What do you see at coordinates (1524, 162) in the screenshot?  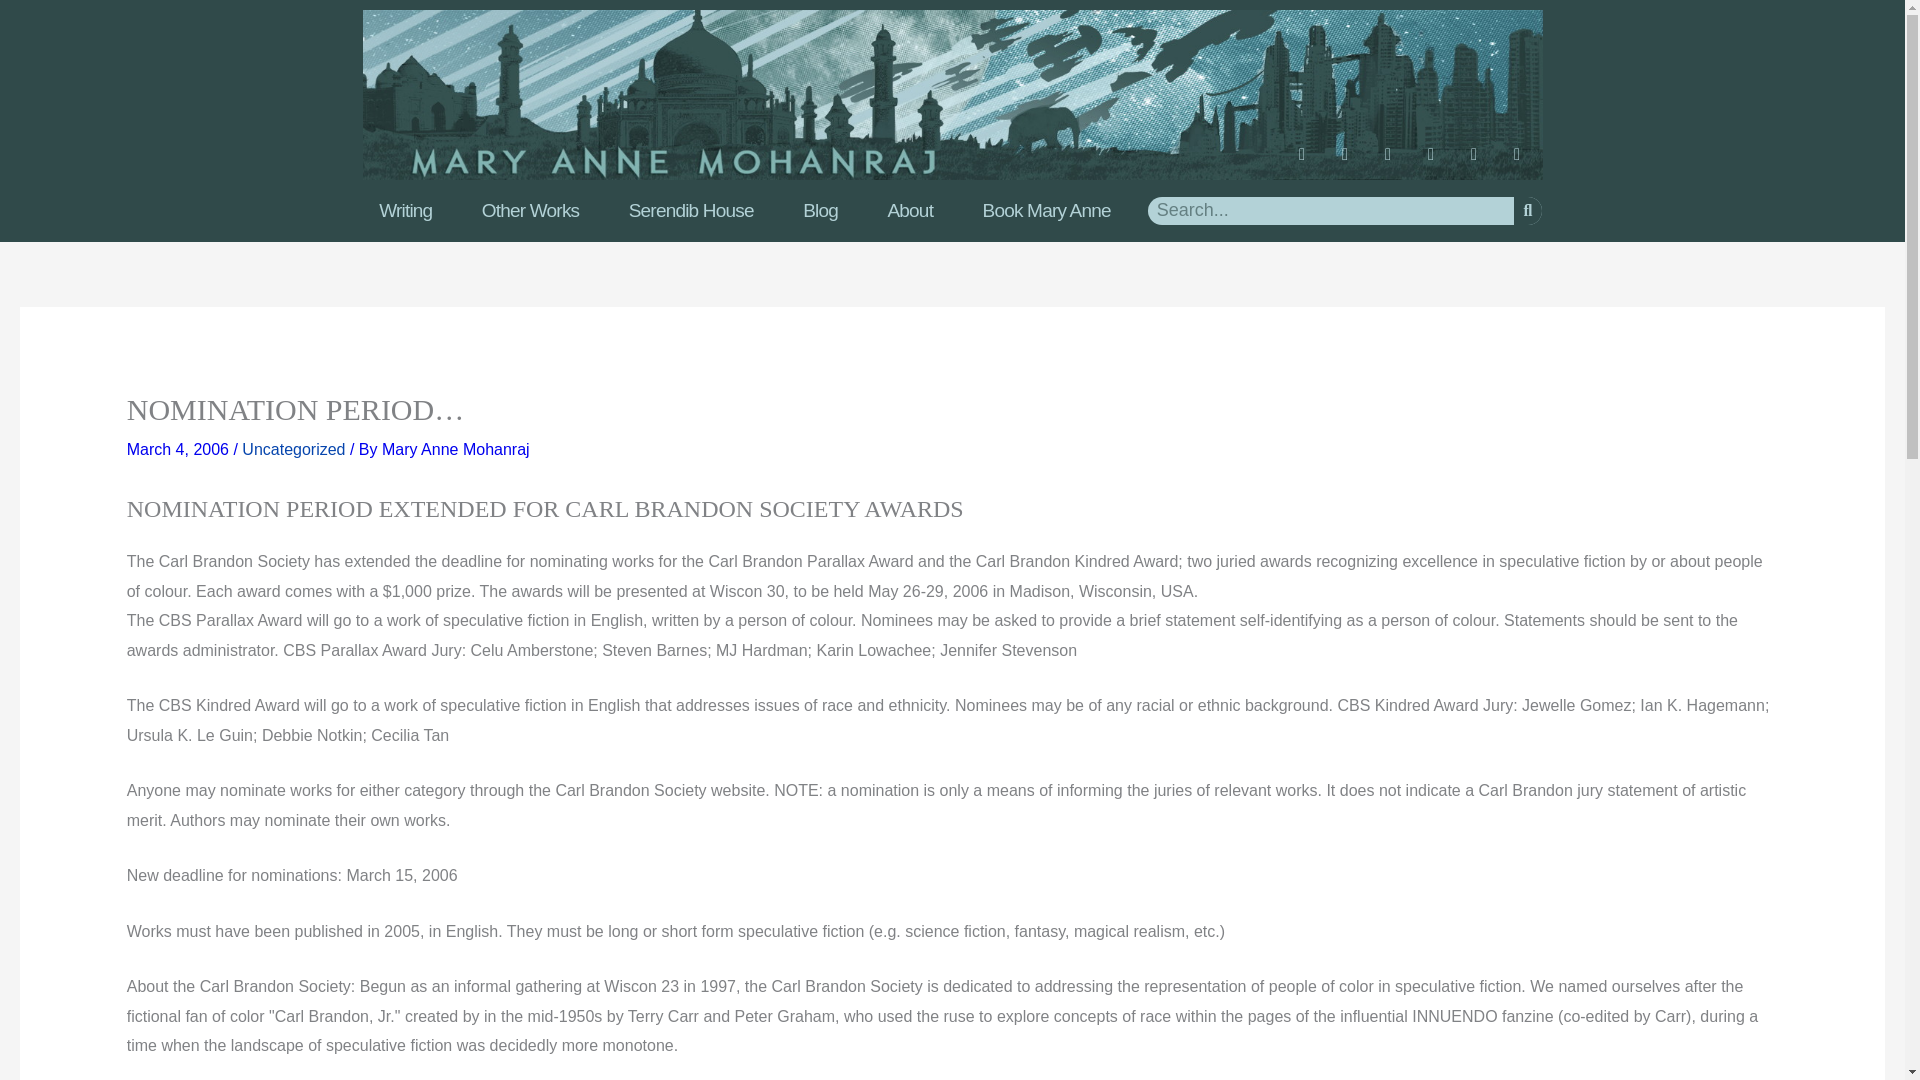 I see `Shopping-bag` at bounding box center [1524, 162].